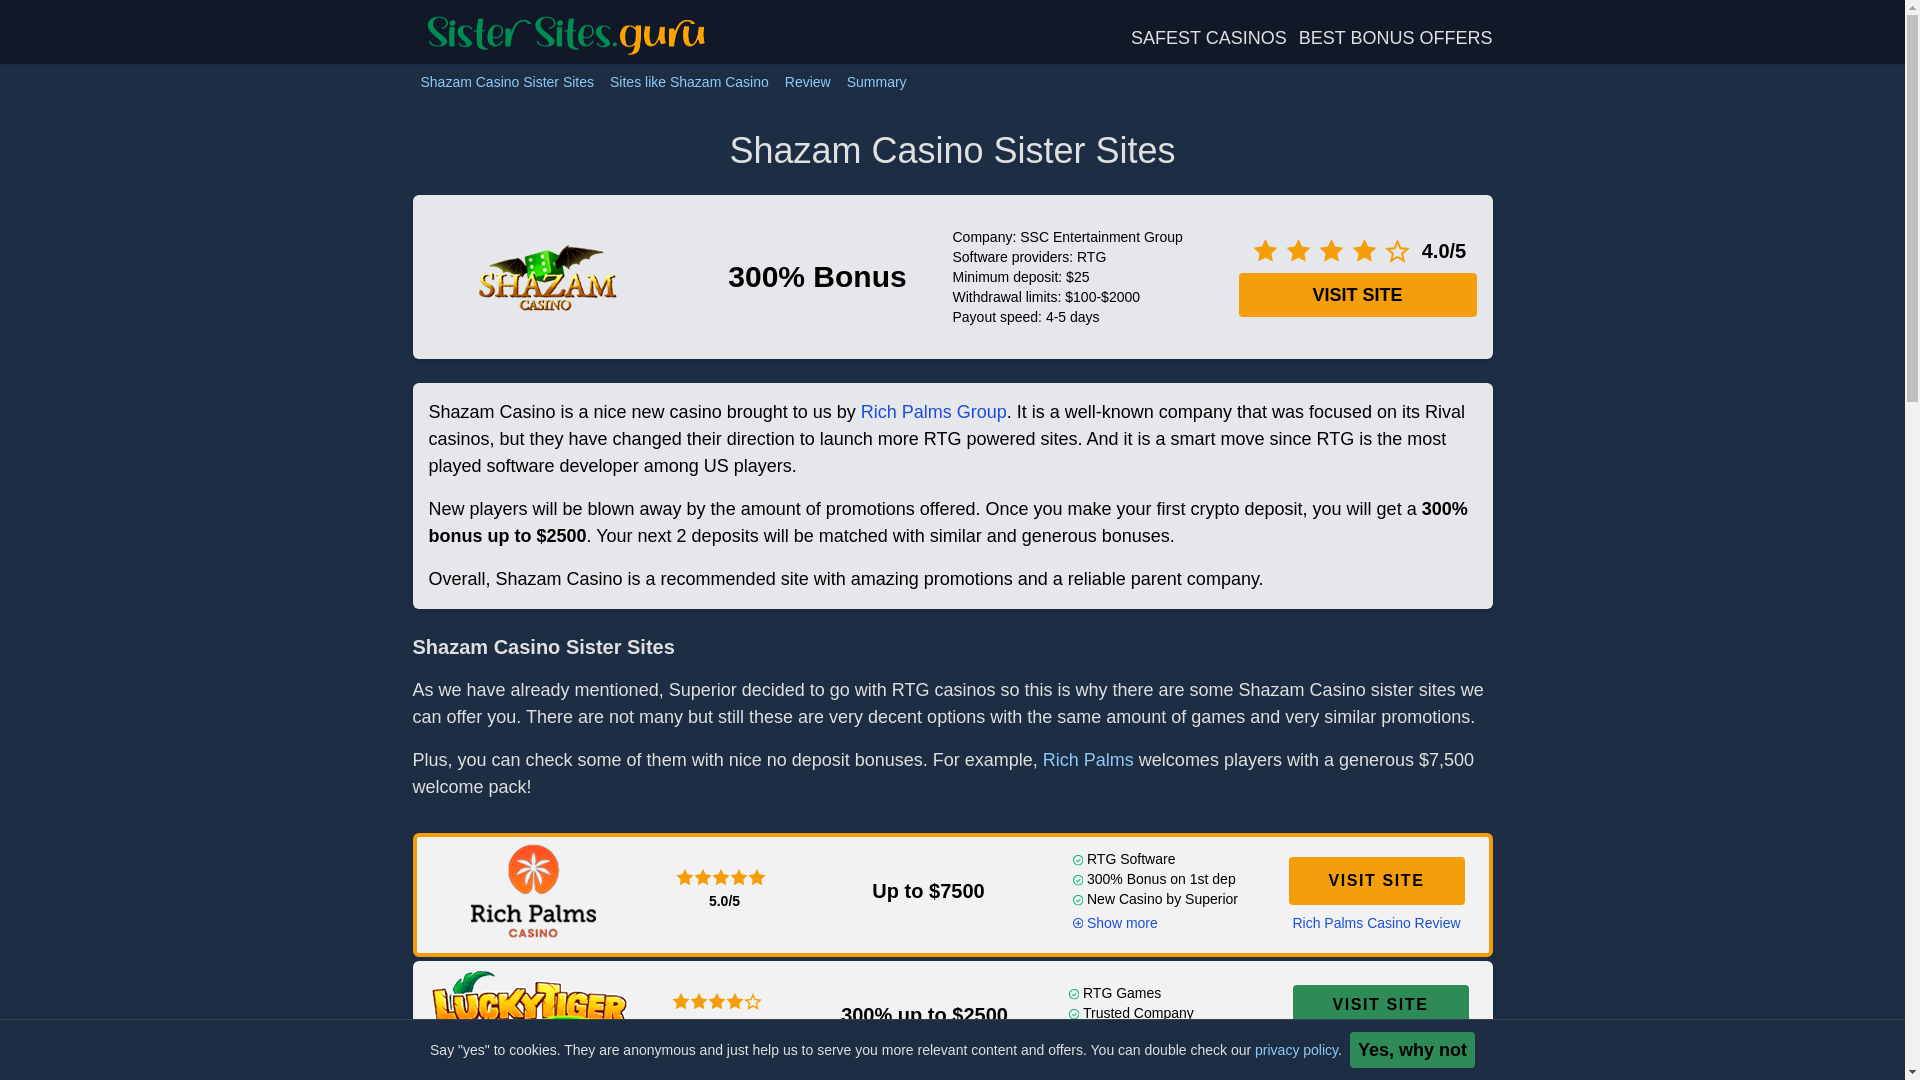 This screenshot has height=1080, width=1920. Describe the element at coordinates (808, 82) in the screenshot. I see `Review` at that location.